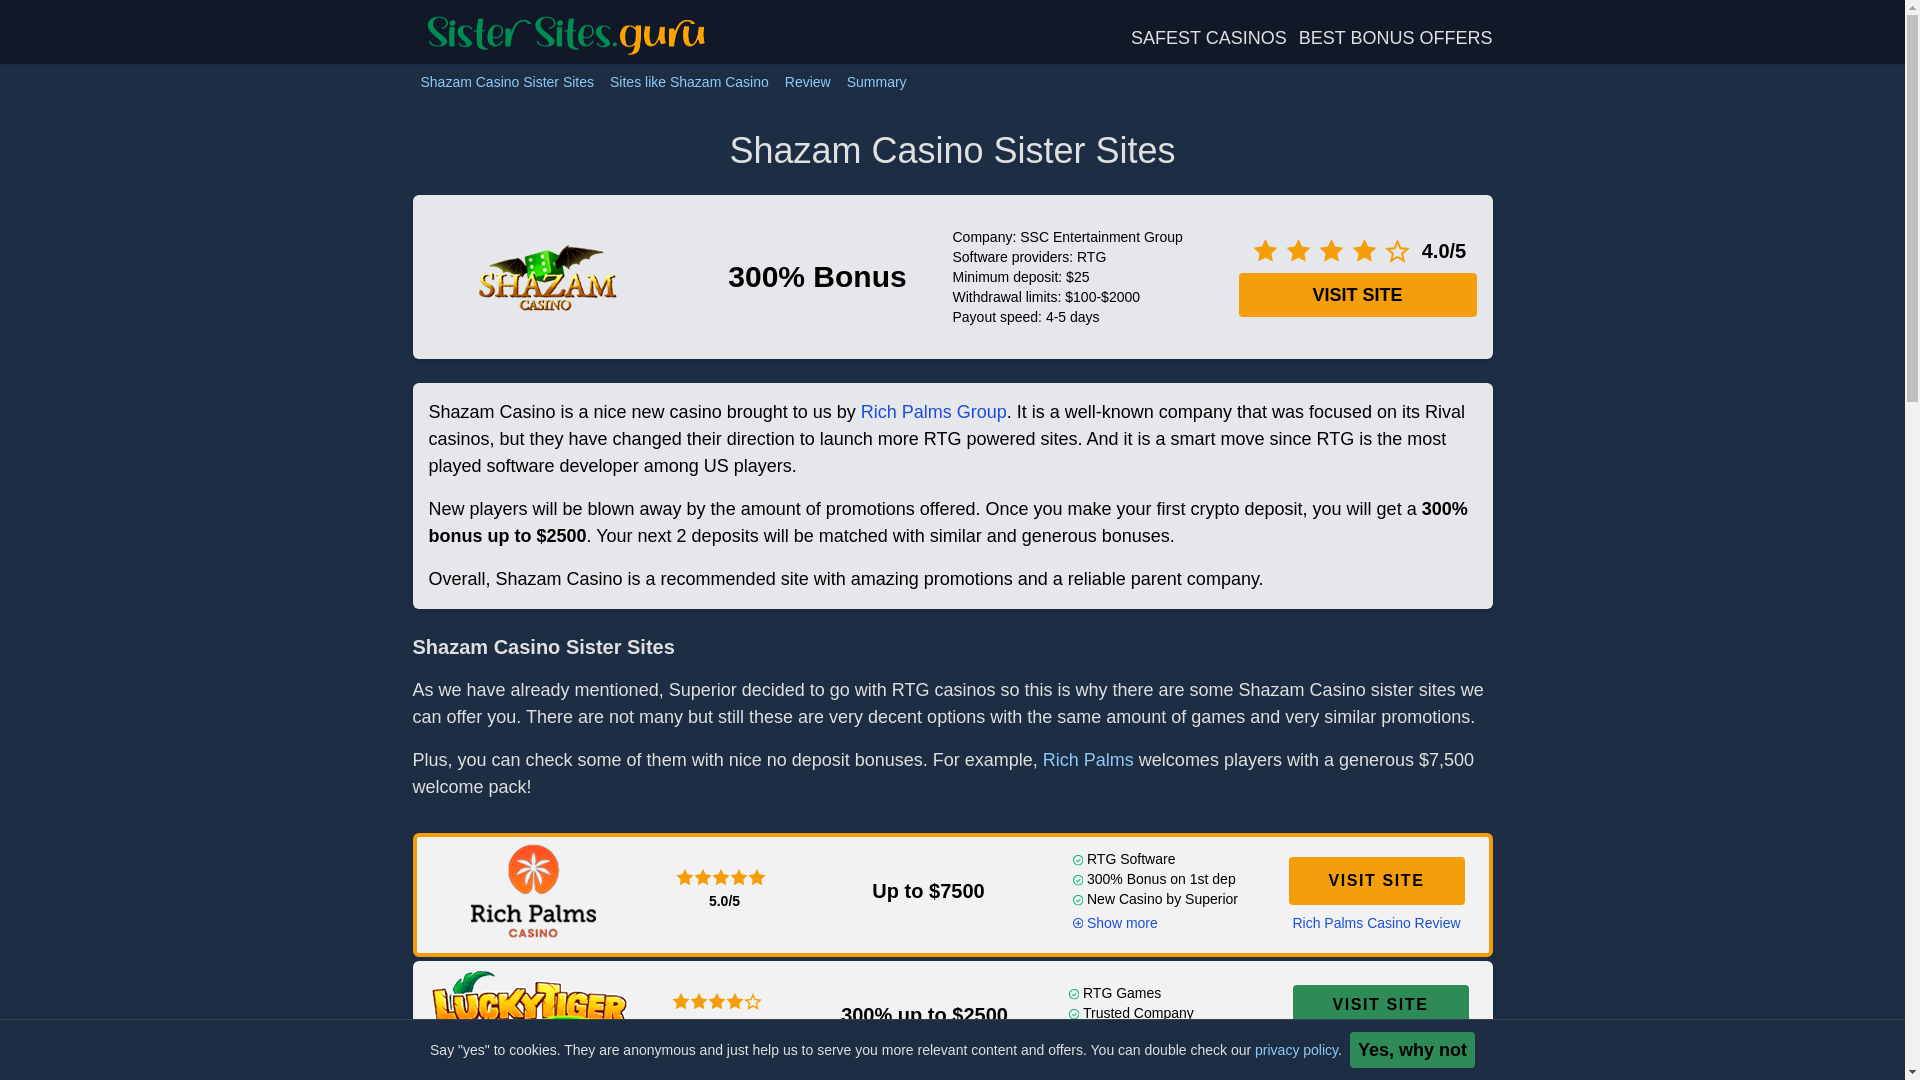 This screenshot has height=1080, width=1920. Describe the element at coordinates (808, 82) in the screenshot. I see `Review` at that location.